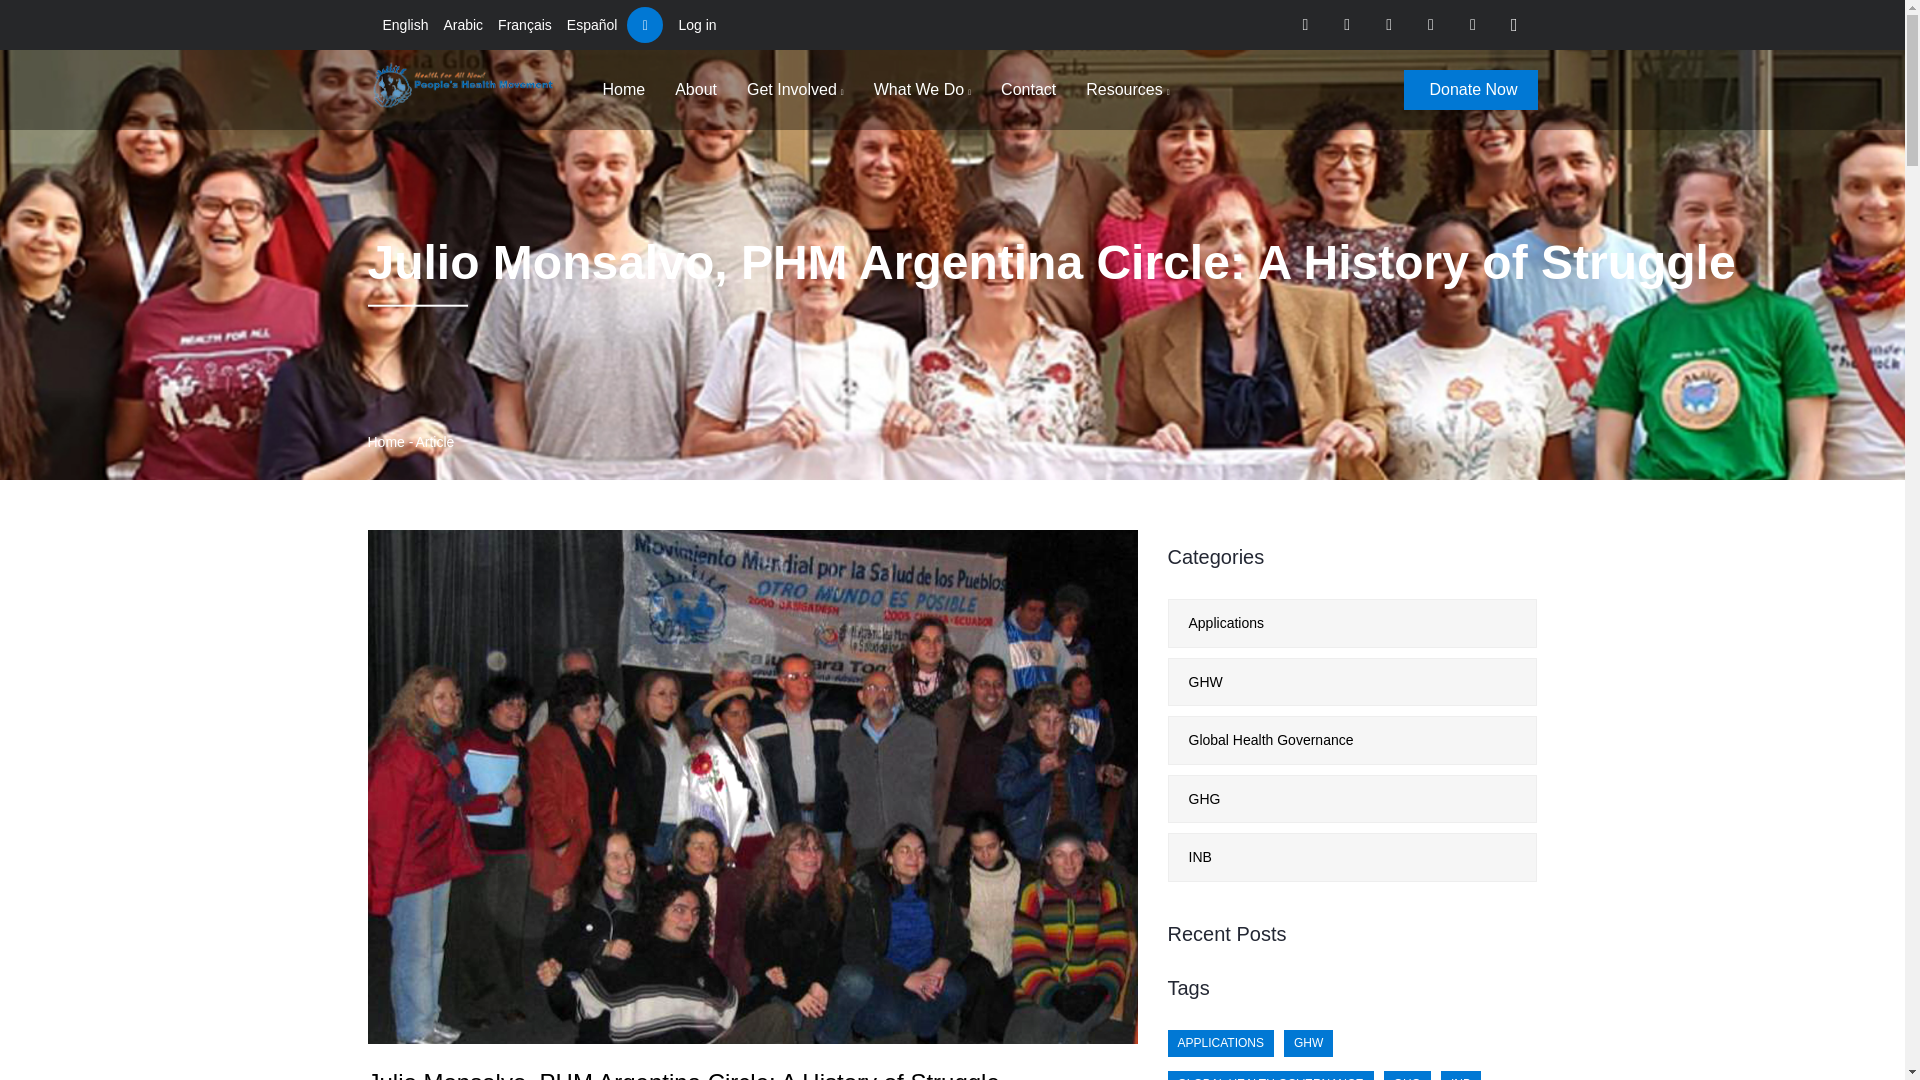  What do you see at coordinates (405, 24) in the screenshot?
I see `English` at bounding box center [405, 24].